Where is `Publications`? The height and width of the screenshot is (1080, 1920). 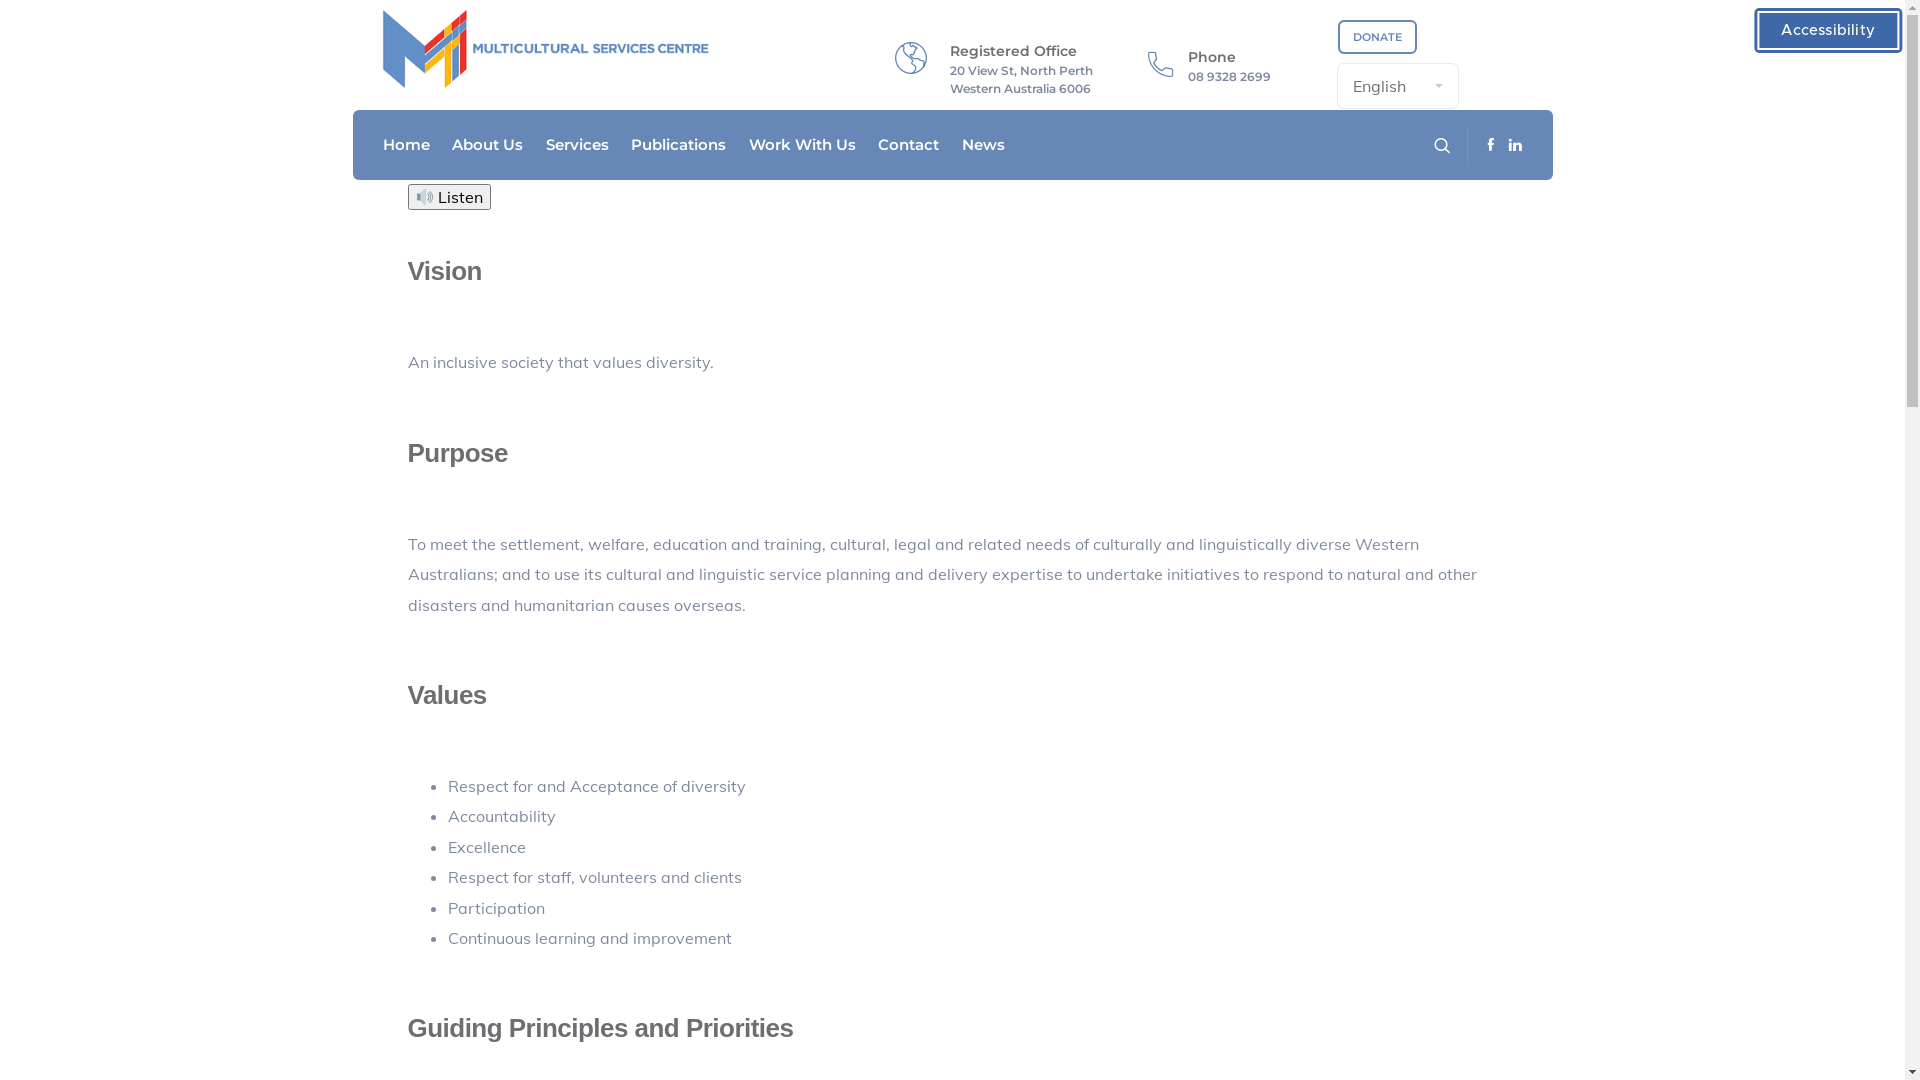 Publications is located at coordinates (678, 145).